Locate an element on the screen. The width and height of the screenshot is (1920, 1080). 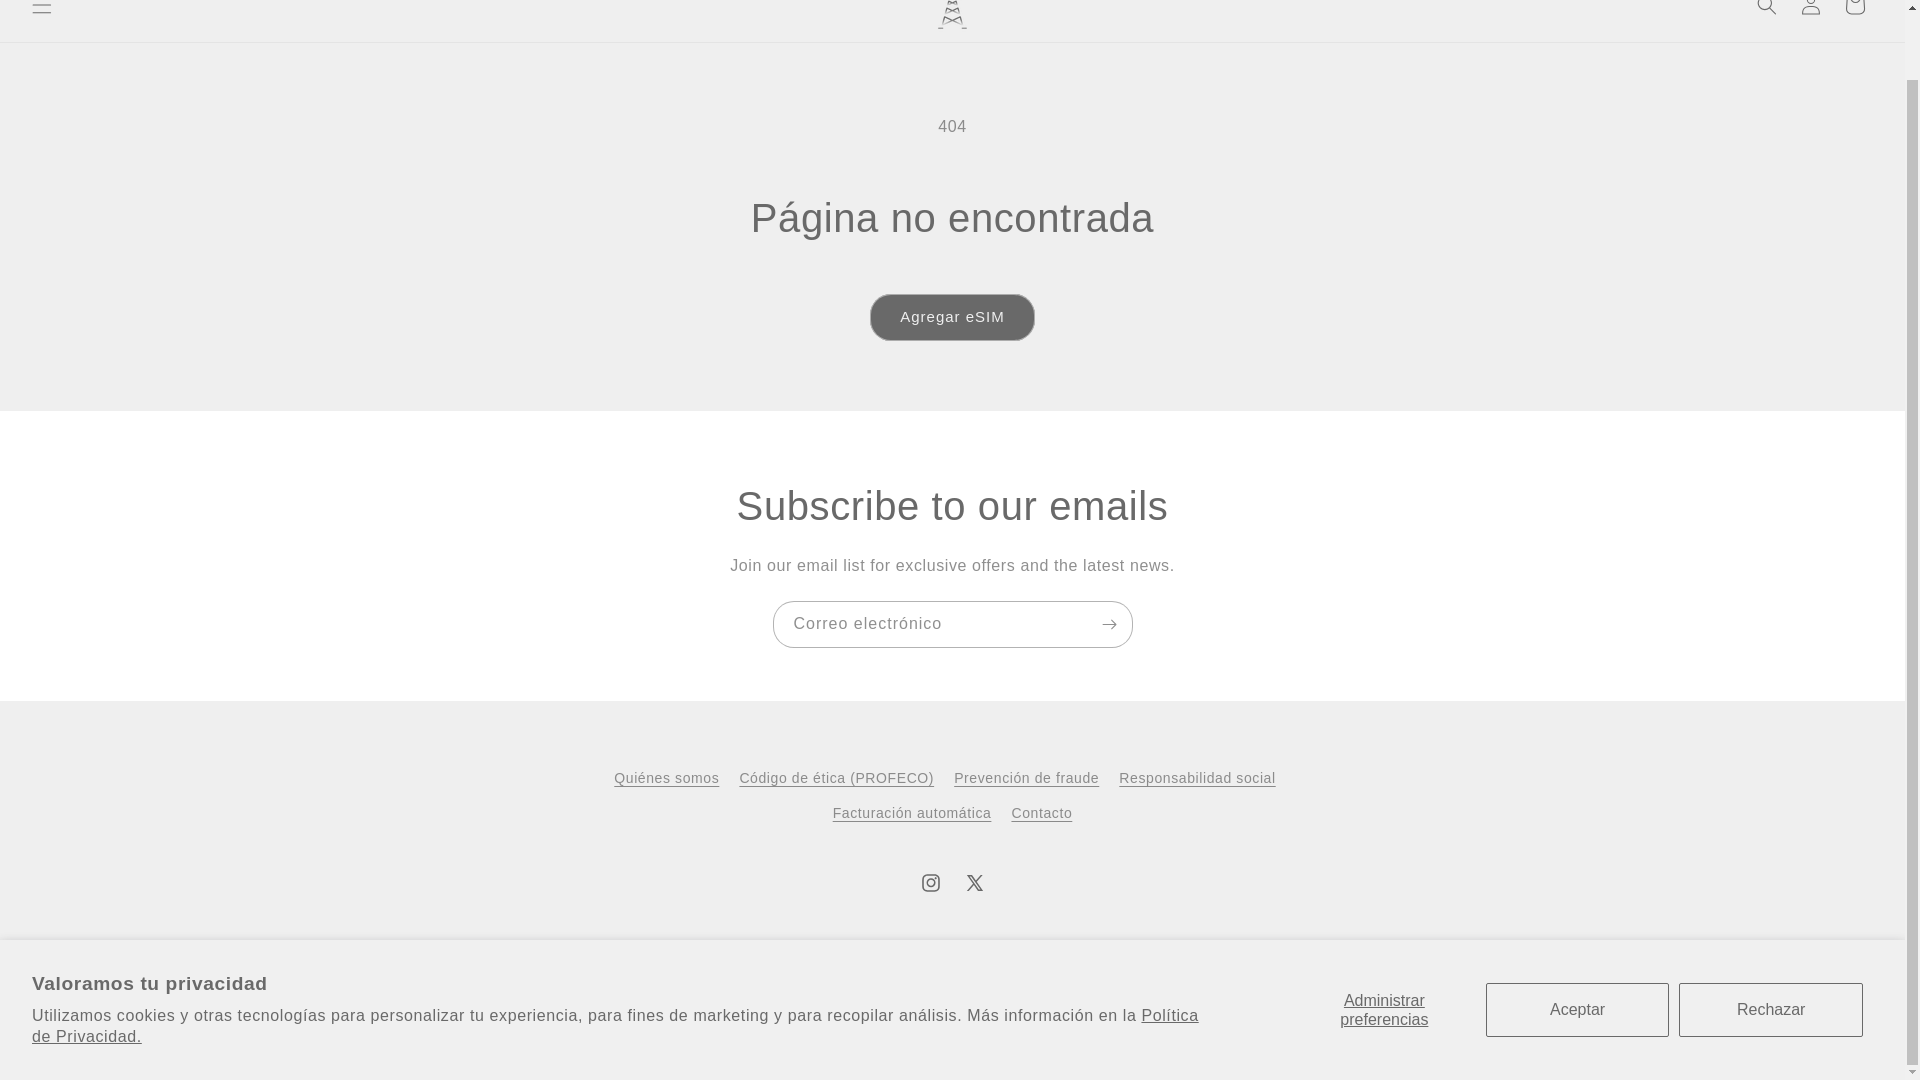
Administrar preferencias is located at coordinates (1384, 938).